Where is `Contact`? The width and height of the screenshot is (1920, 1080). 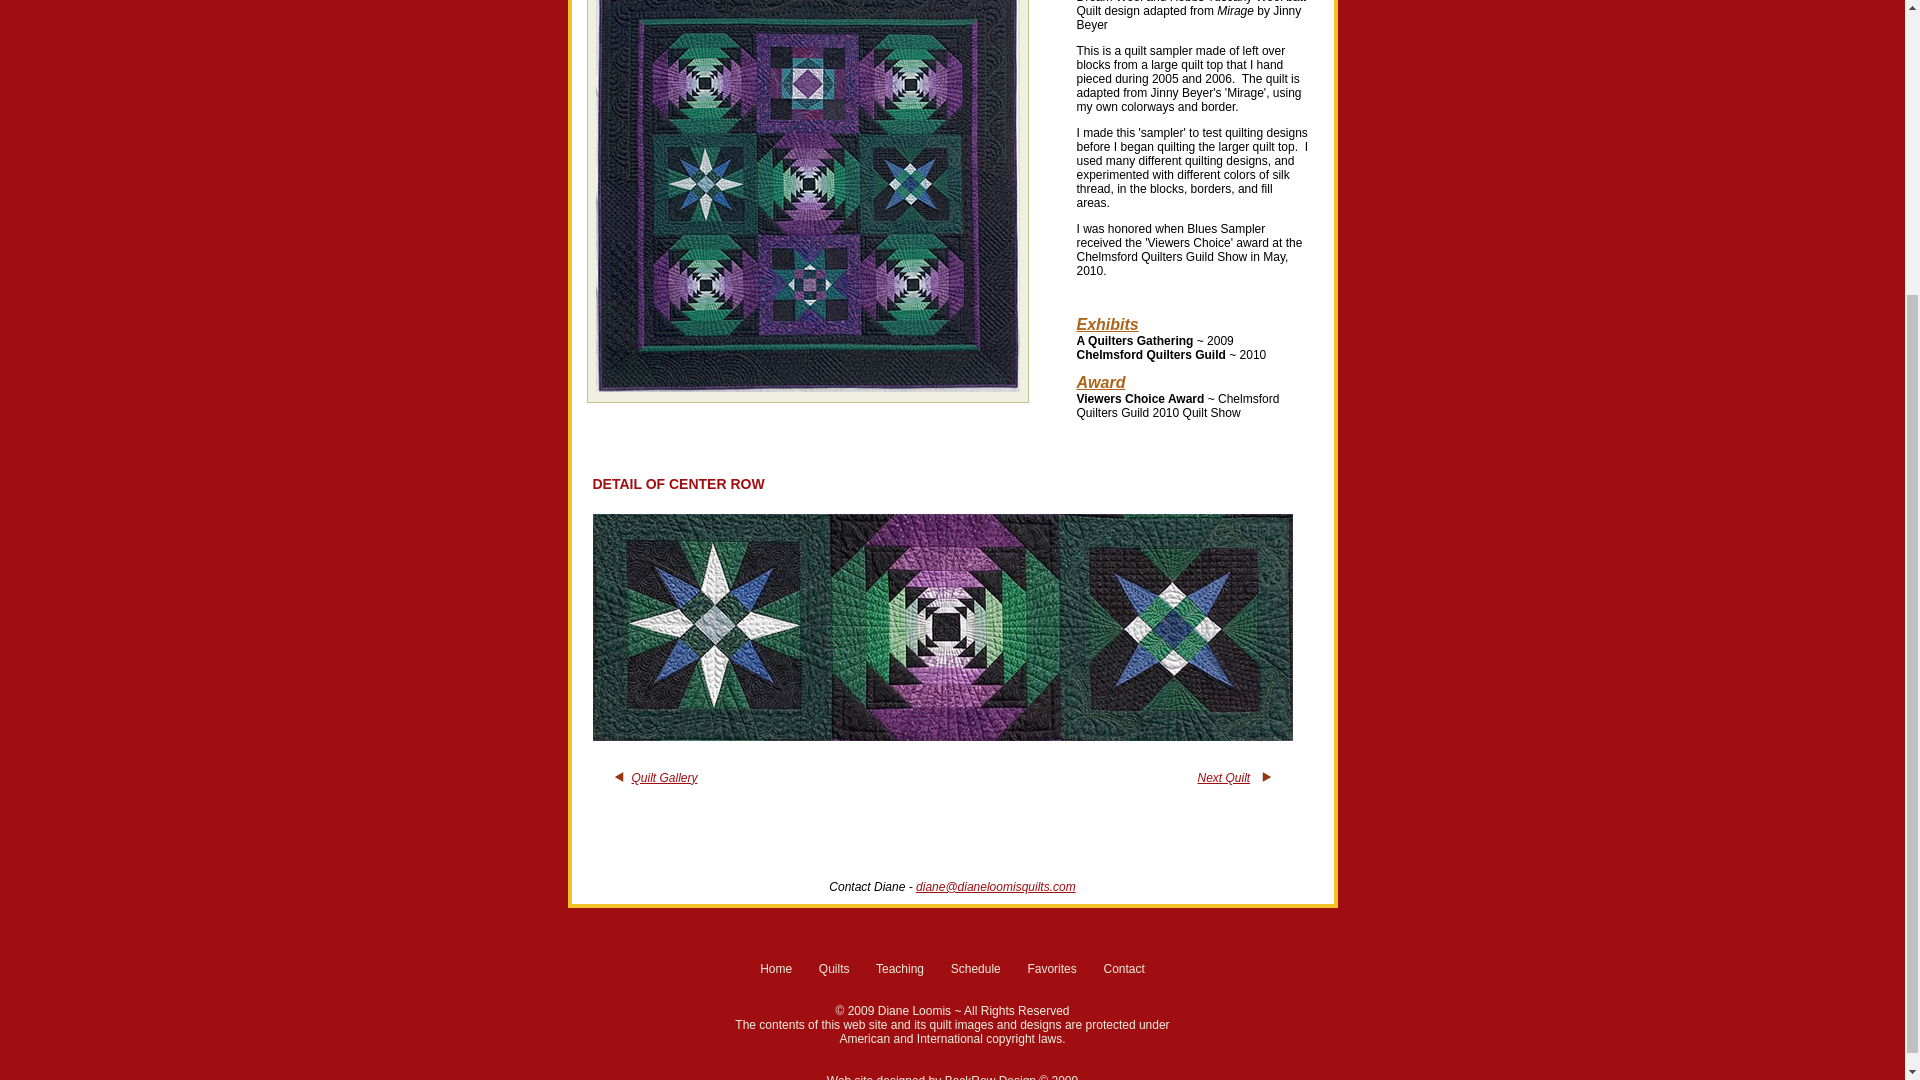
Contact is located at coordinates (1123, 969).